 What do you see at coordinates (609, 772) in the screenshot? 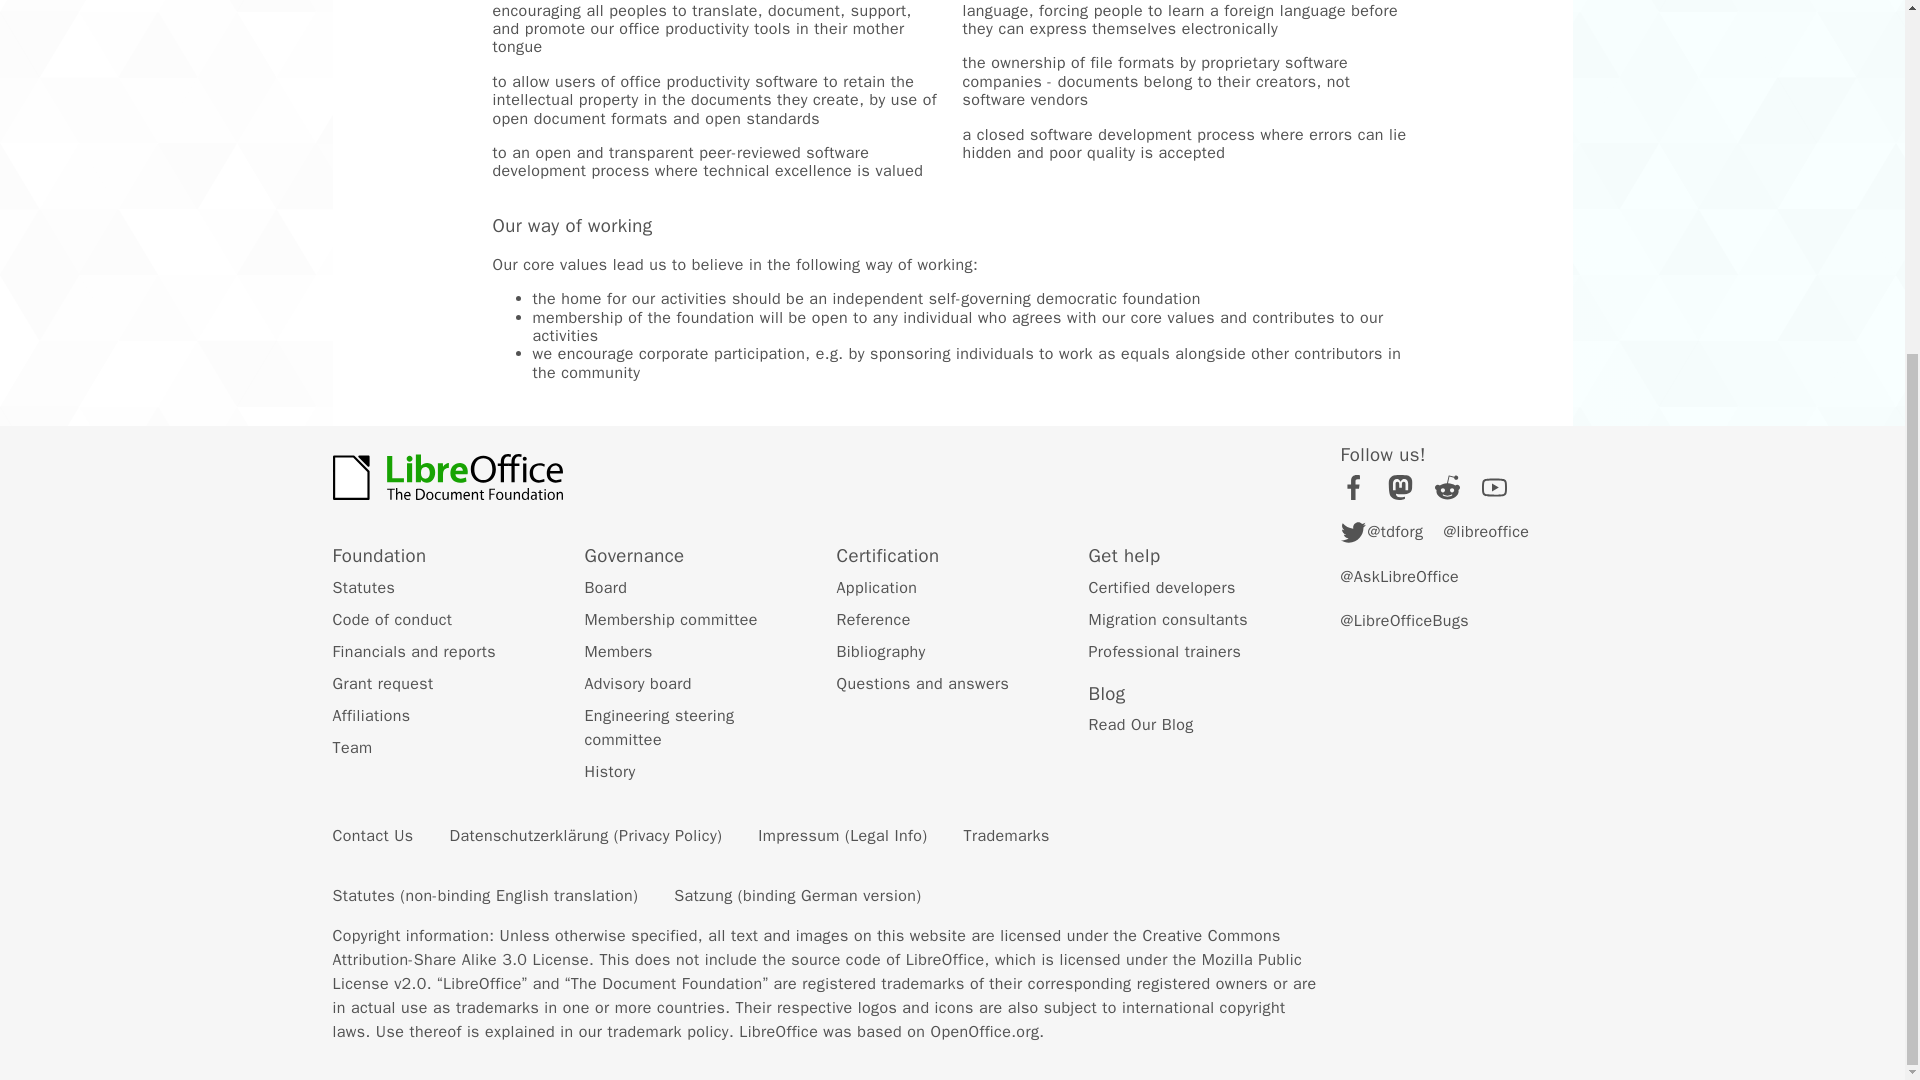
I see `History` at bounding box center [609, 772].